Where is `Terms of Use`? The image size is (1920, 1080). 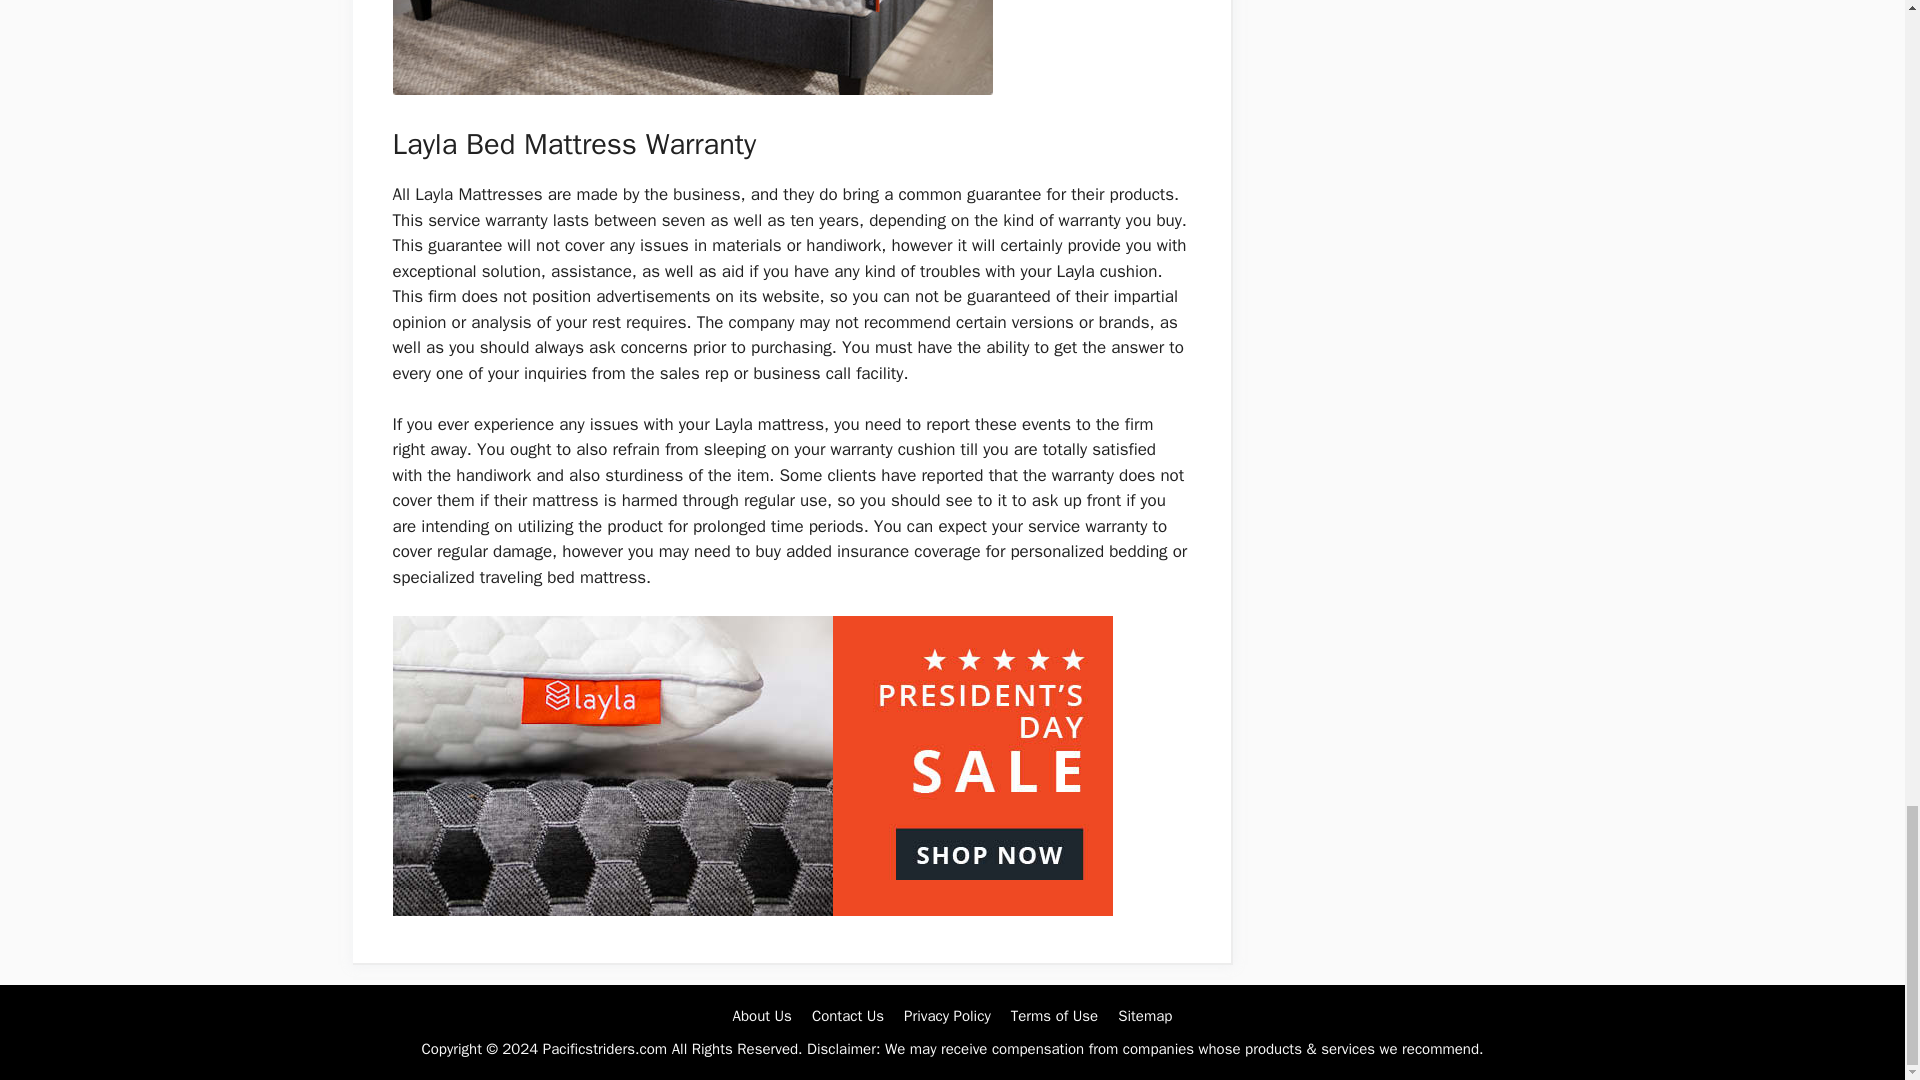 Terms of Use is located at coordinates (1054, 1015).